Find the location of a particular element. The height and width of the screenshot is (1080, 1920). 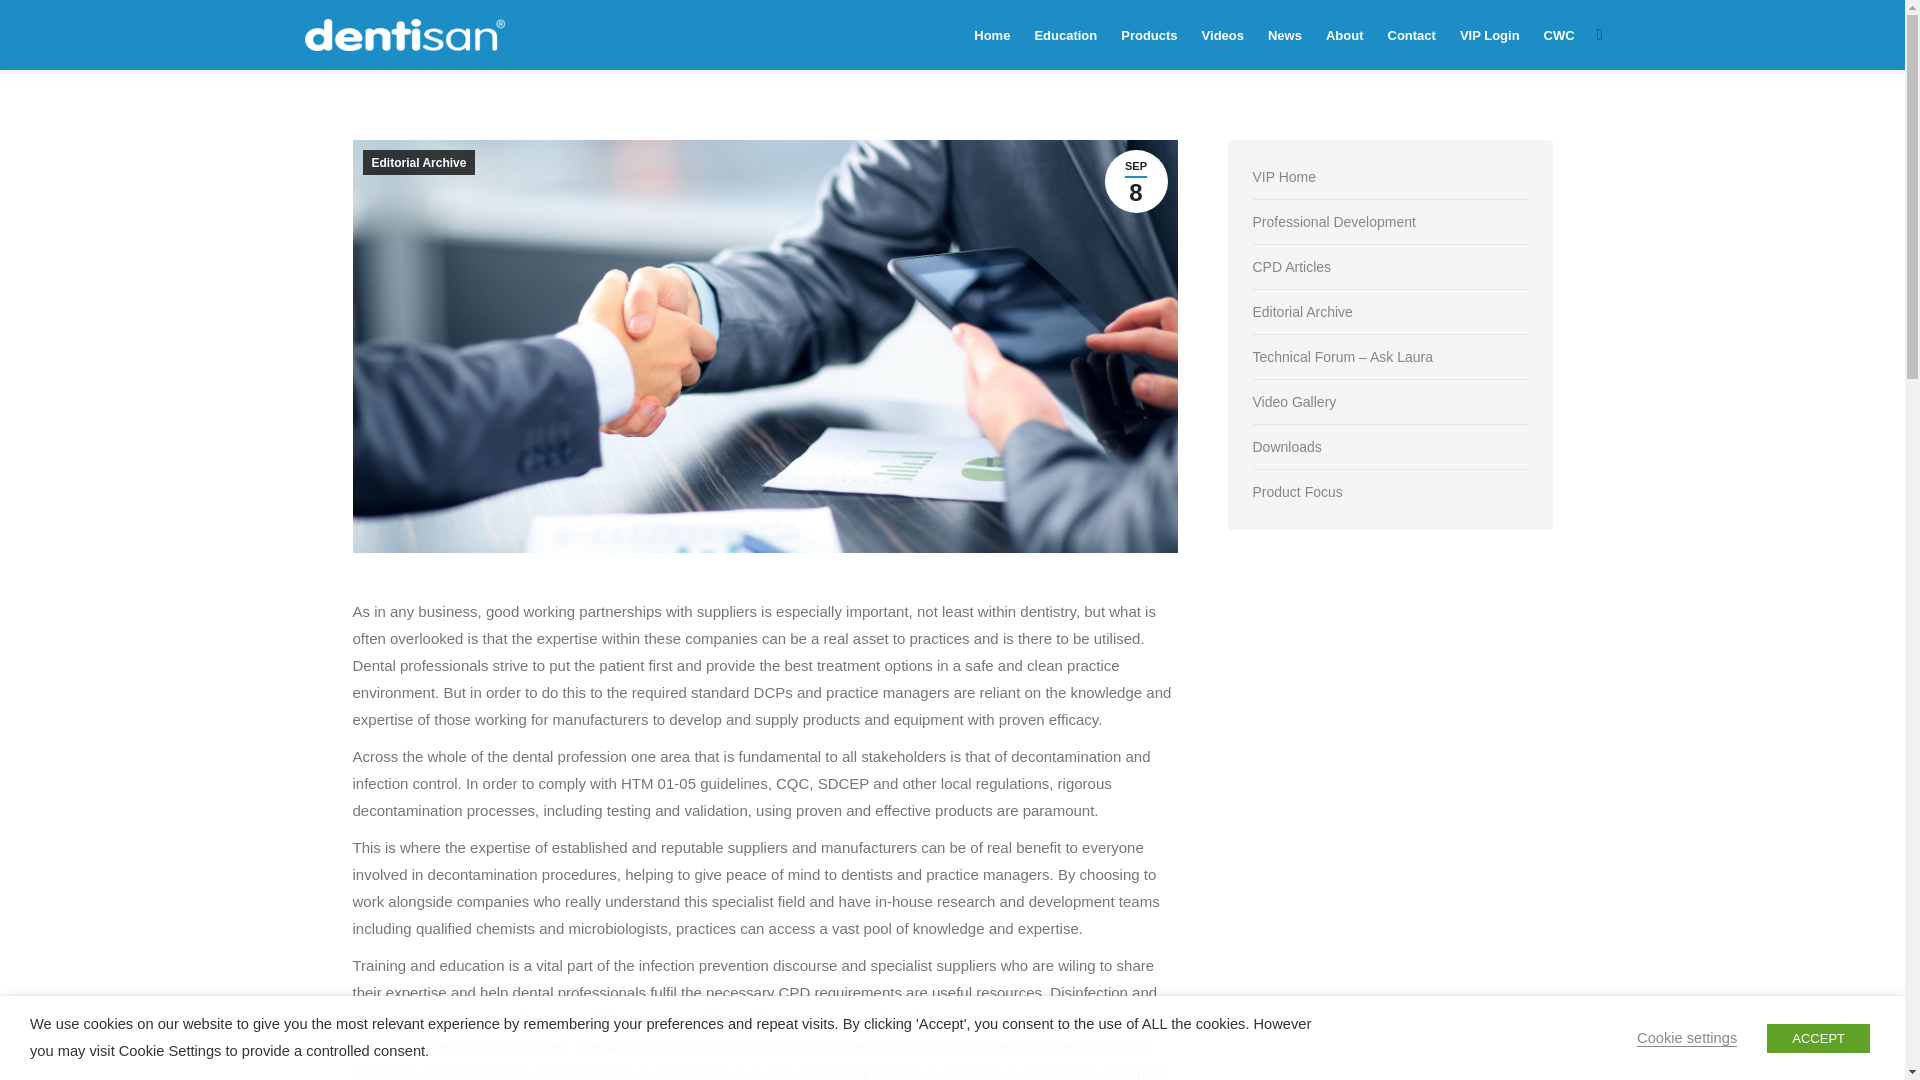

Education is located at coordinates (1065, 35).